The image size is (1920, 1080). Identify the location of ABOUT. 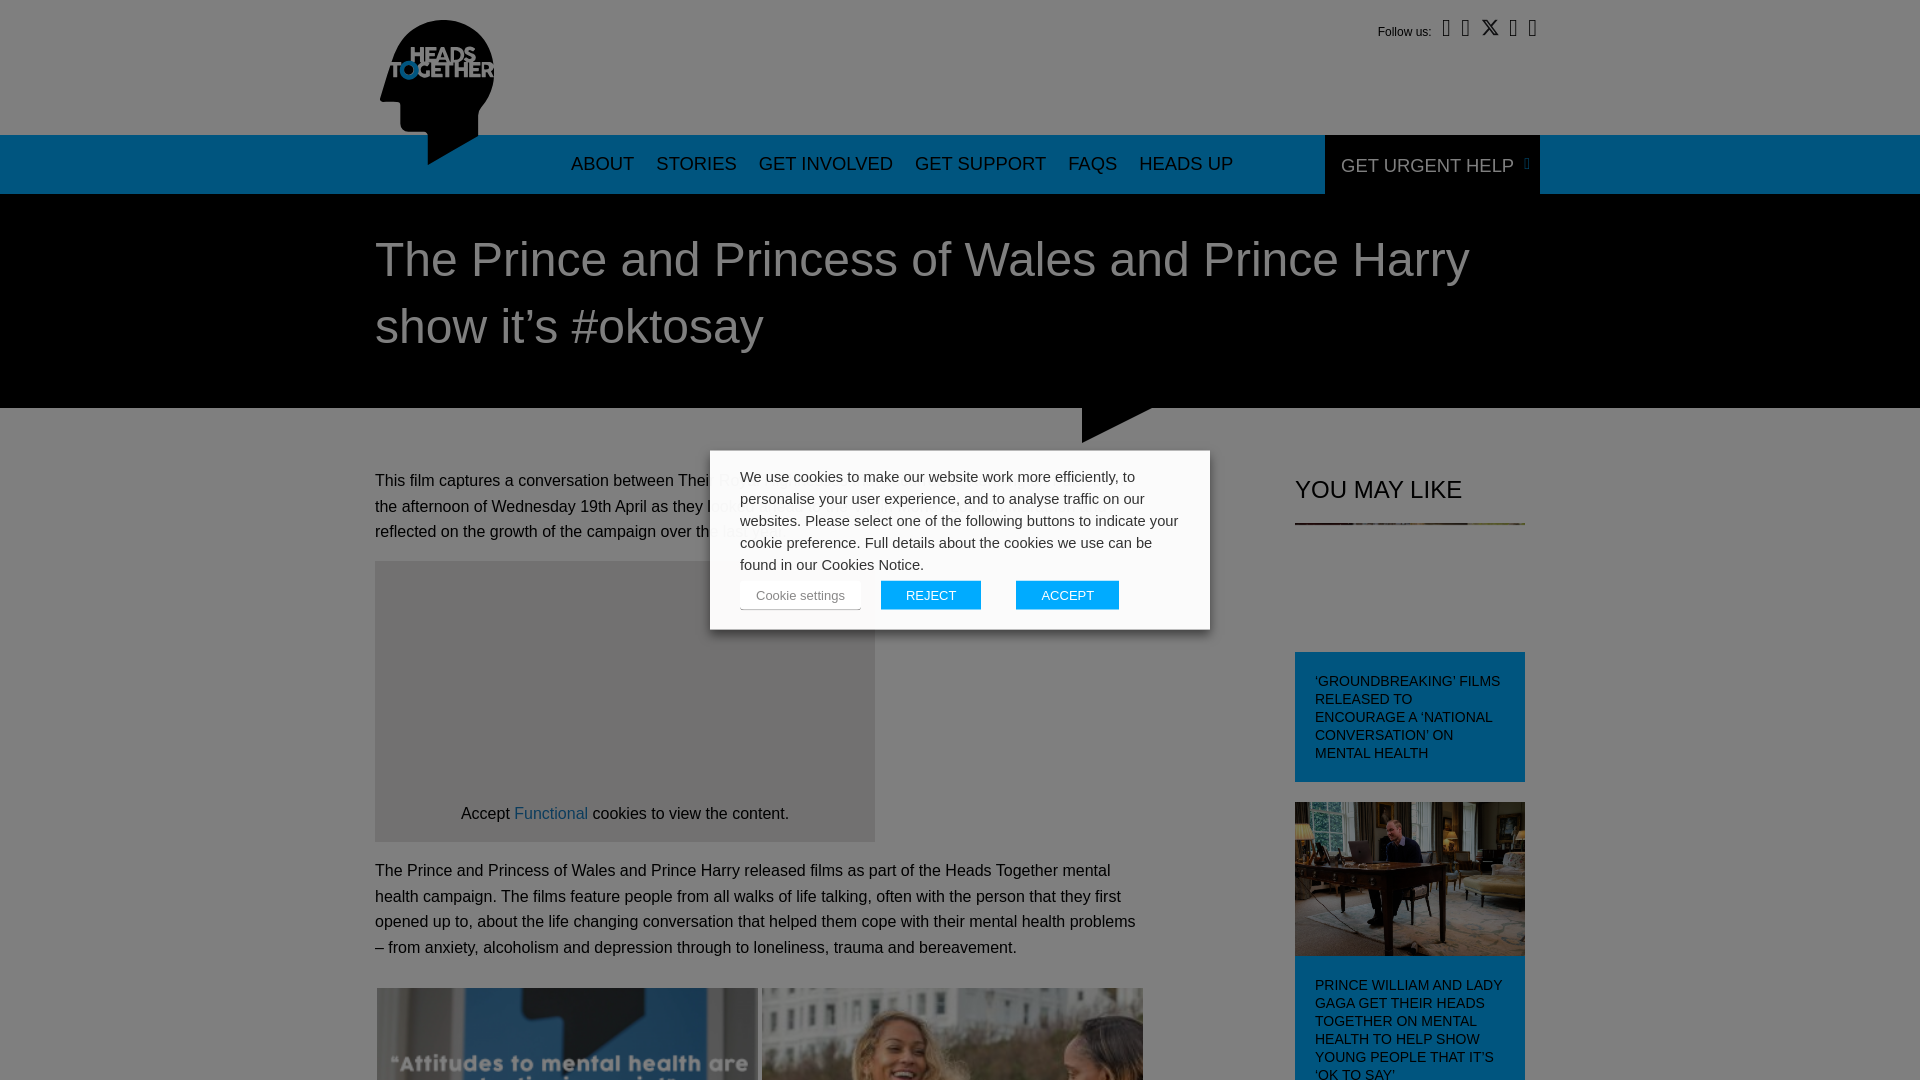
(602, 164).